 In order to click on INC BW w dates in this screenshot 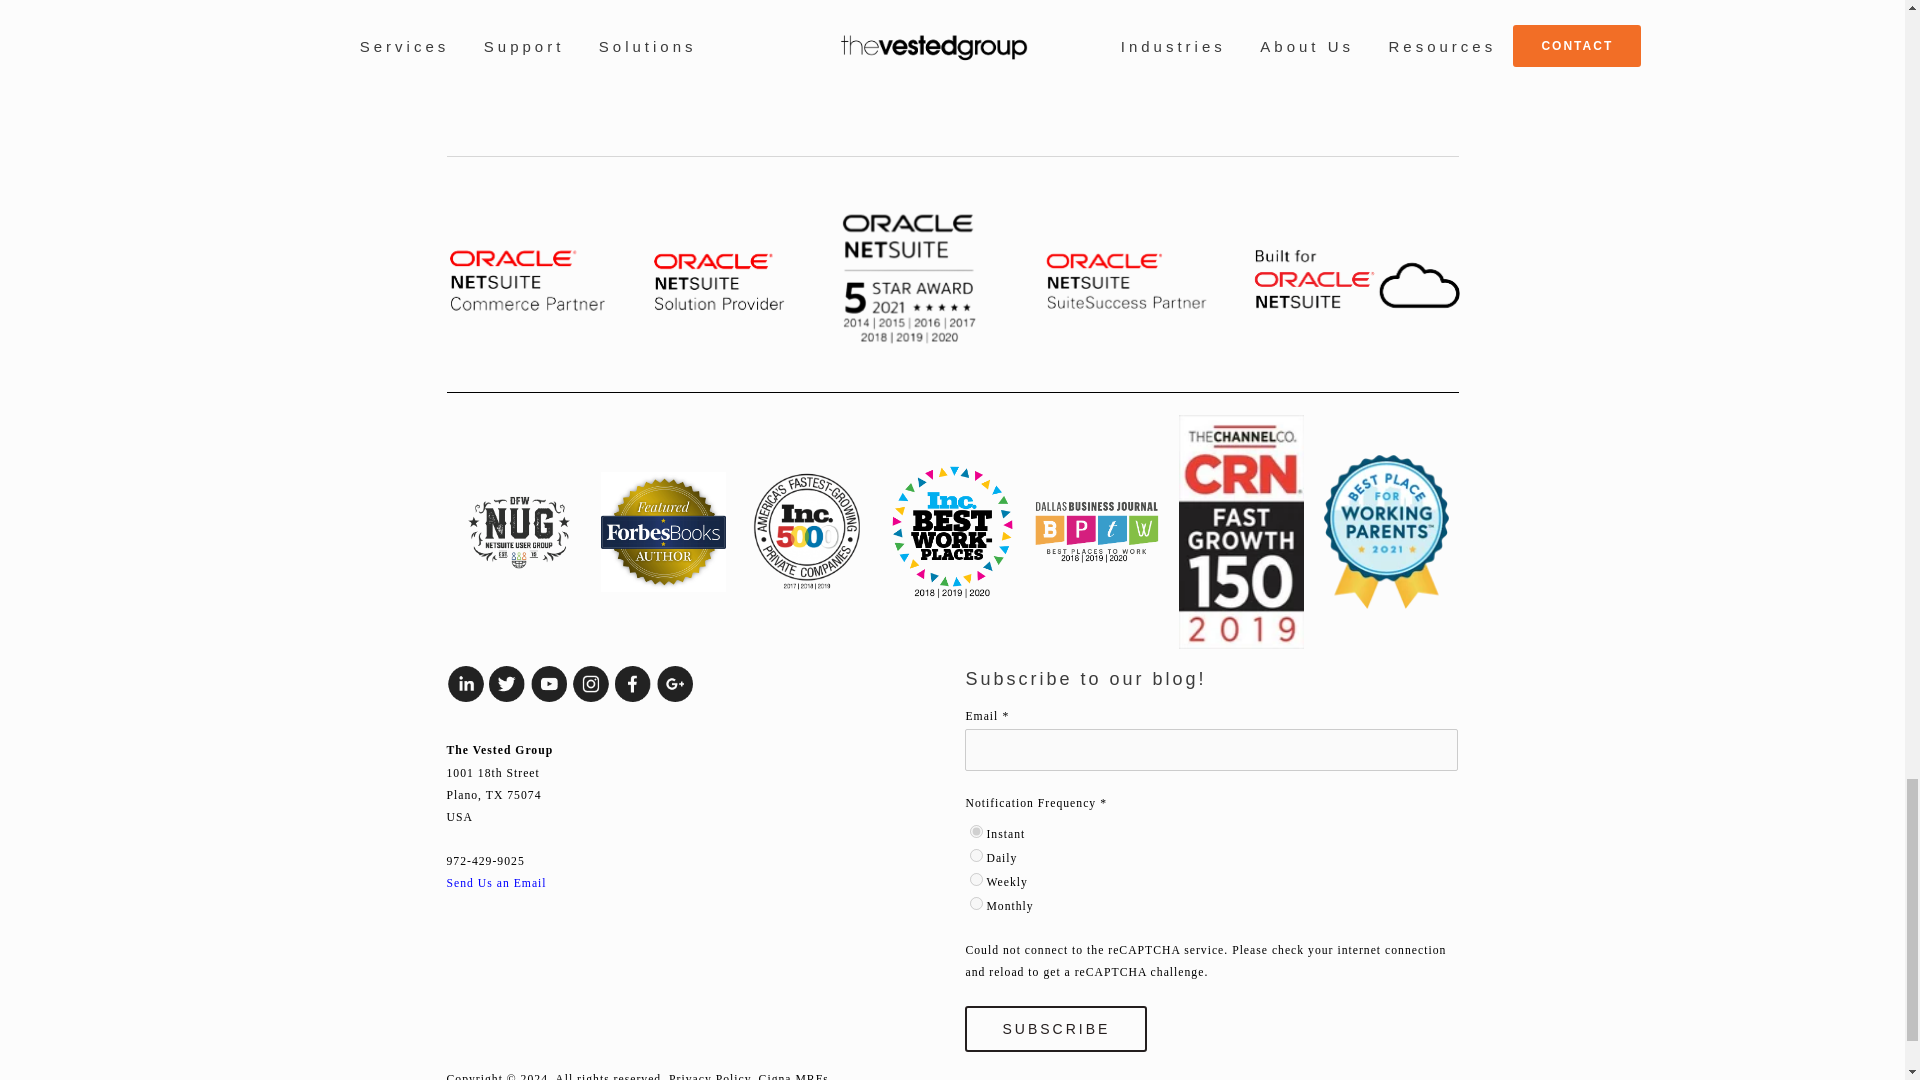, I will do `click(952, 532)`.